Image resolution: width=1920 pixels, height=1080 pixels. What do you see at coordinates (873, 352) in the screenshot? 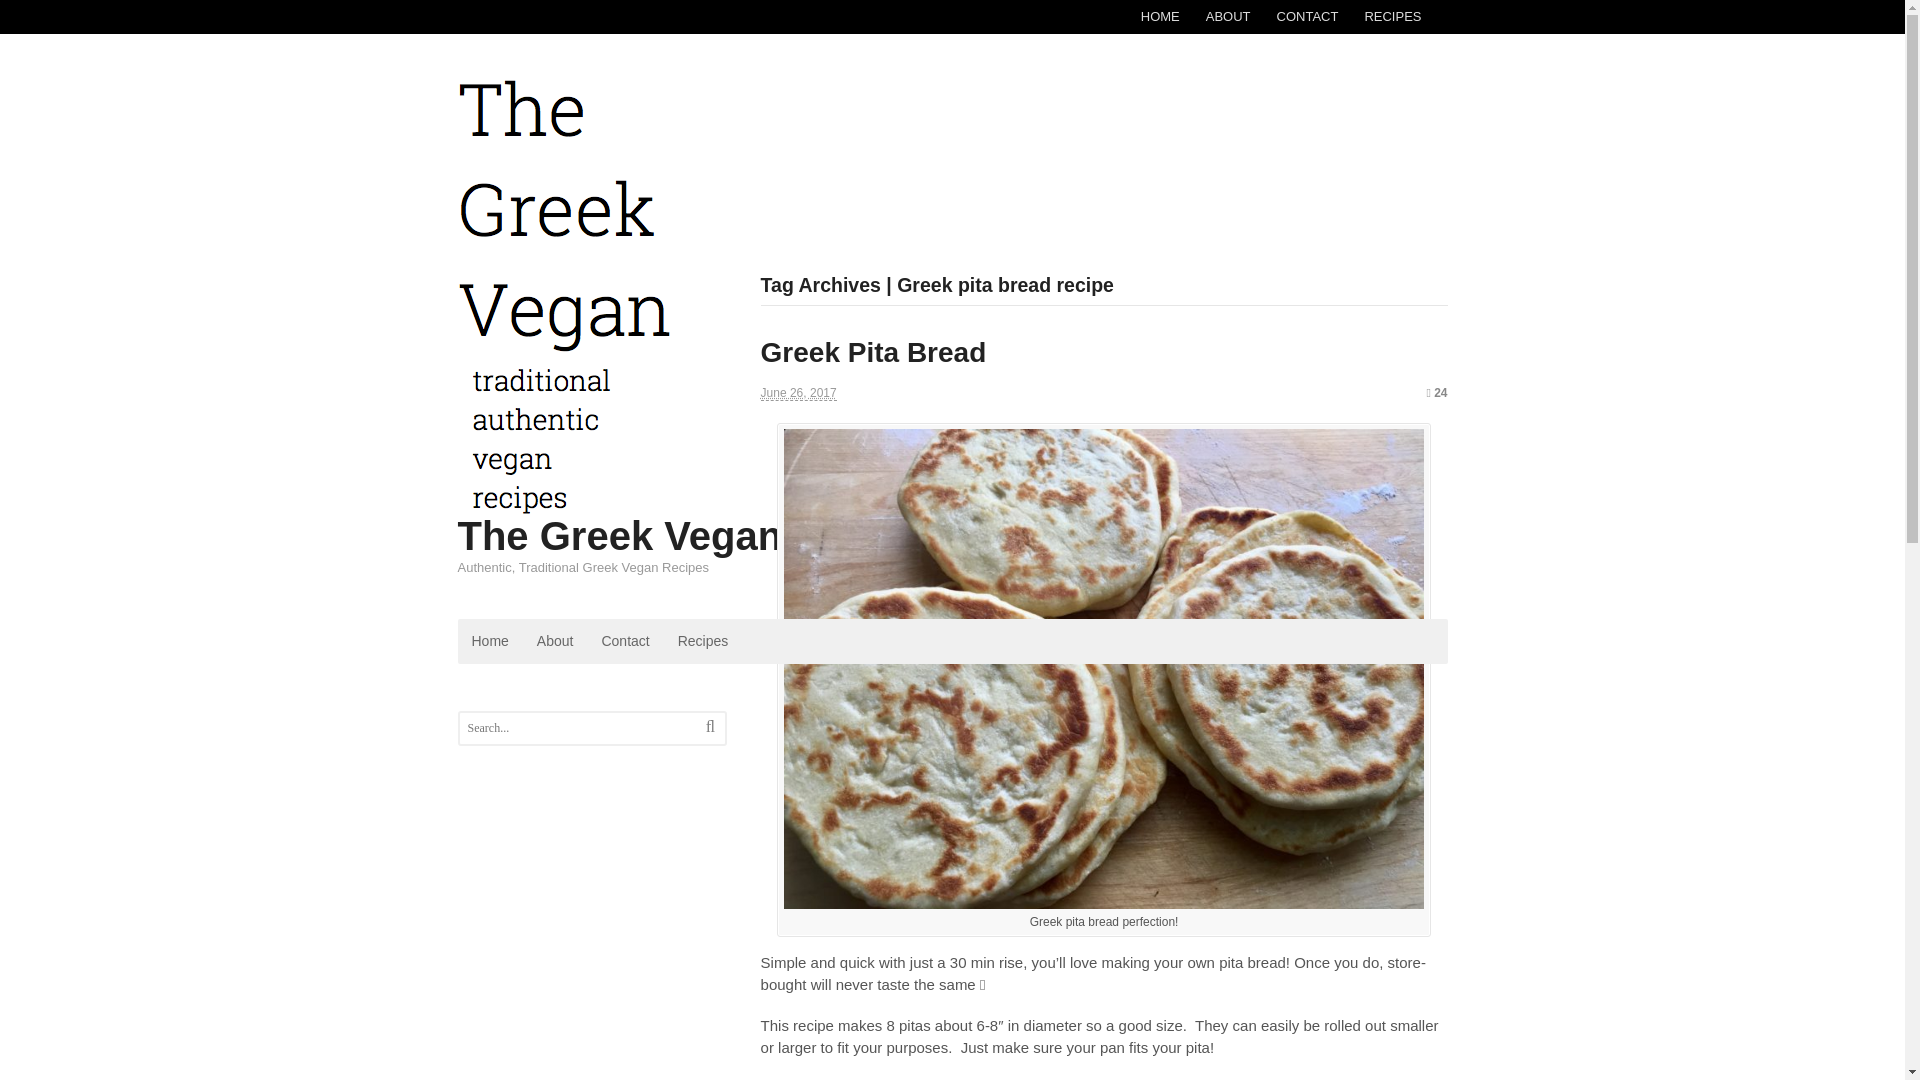
I see `Greek Pita Bread` at bounding box center [873, 352].